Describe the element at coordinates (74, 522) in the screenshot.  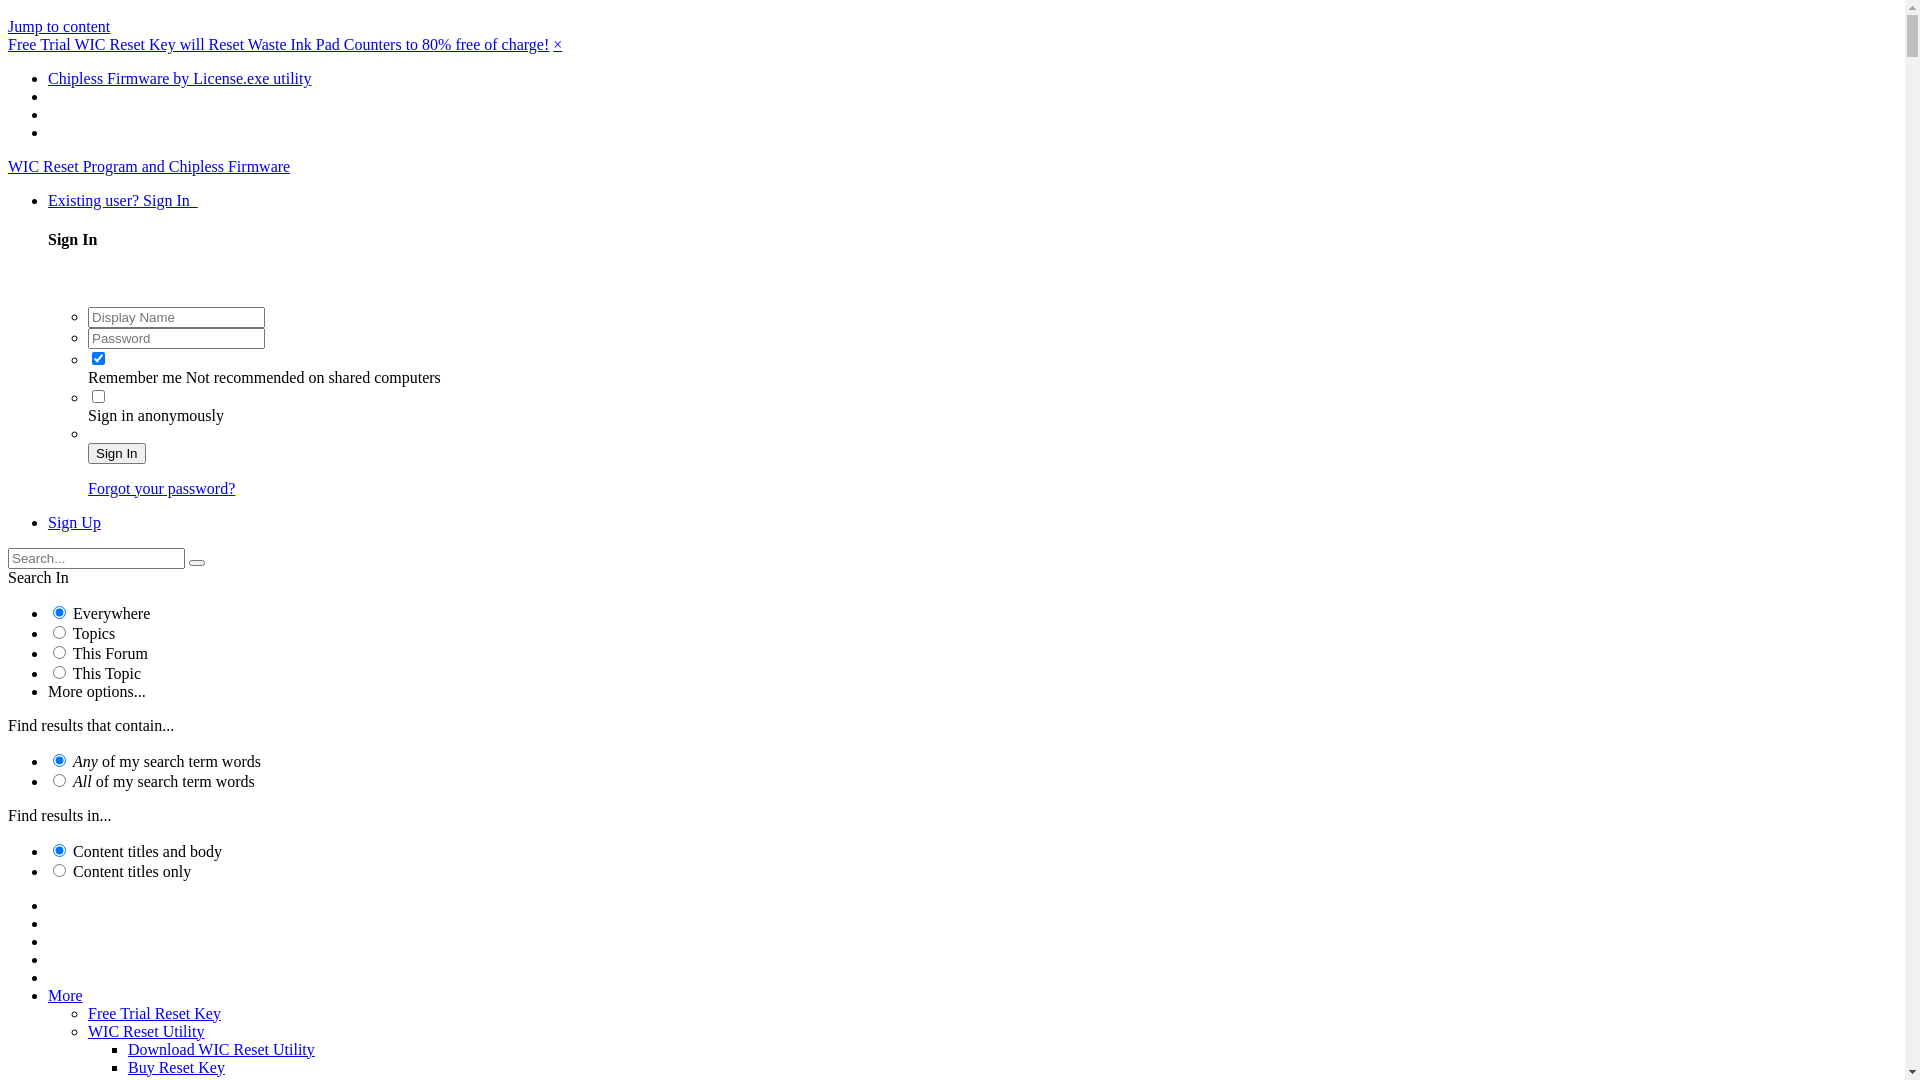
I see `Sign Up` at that location.